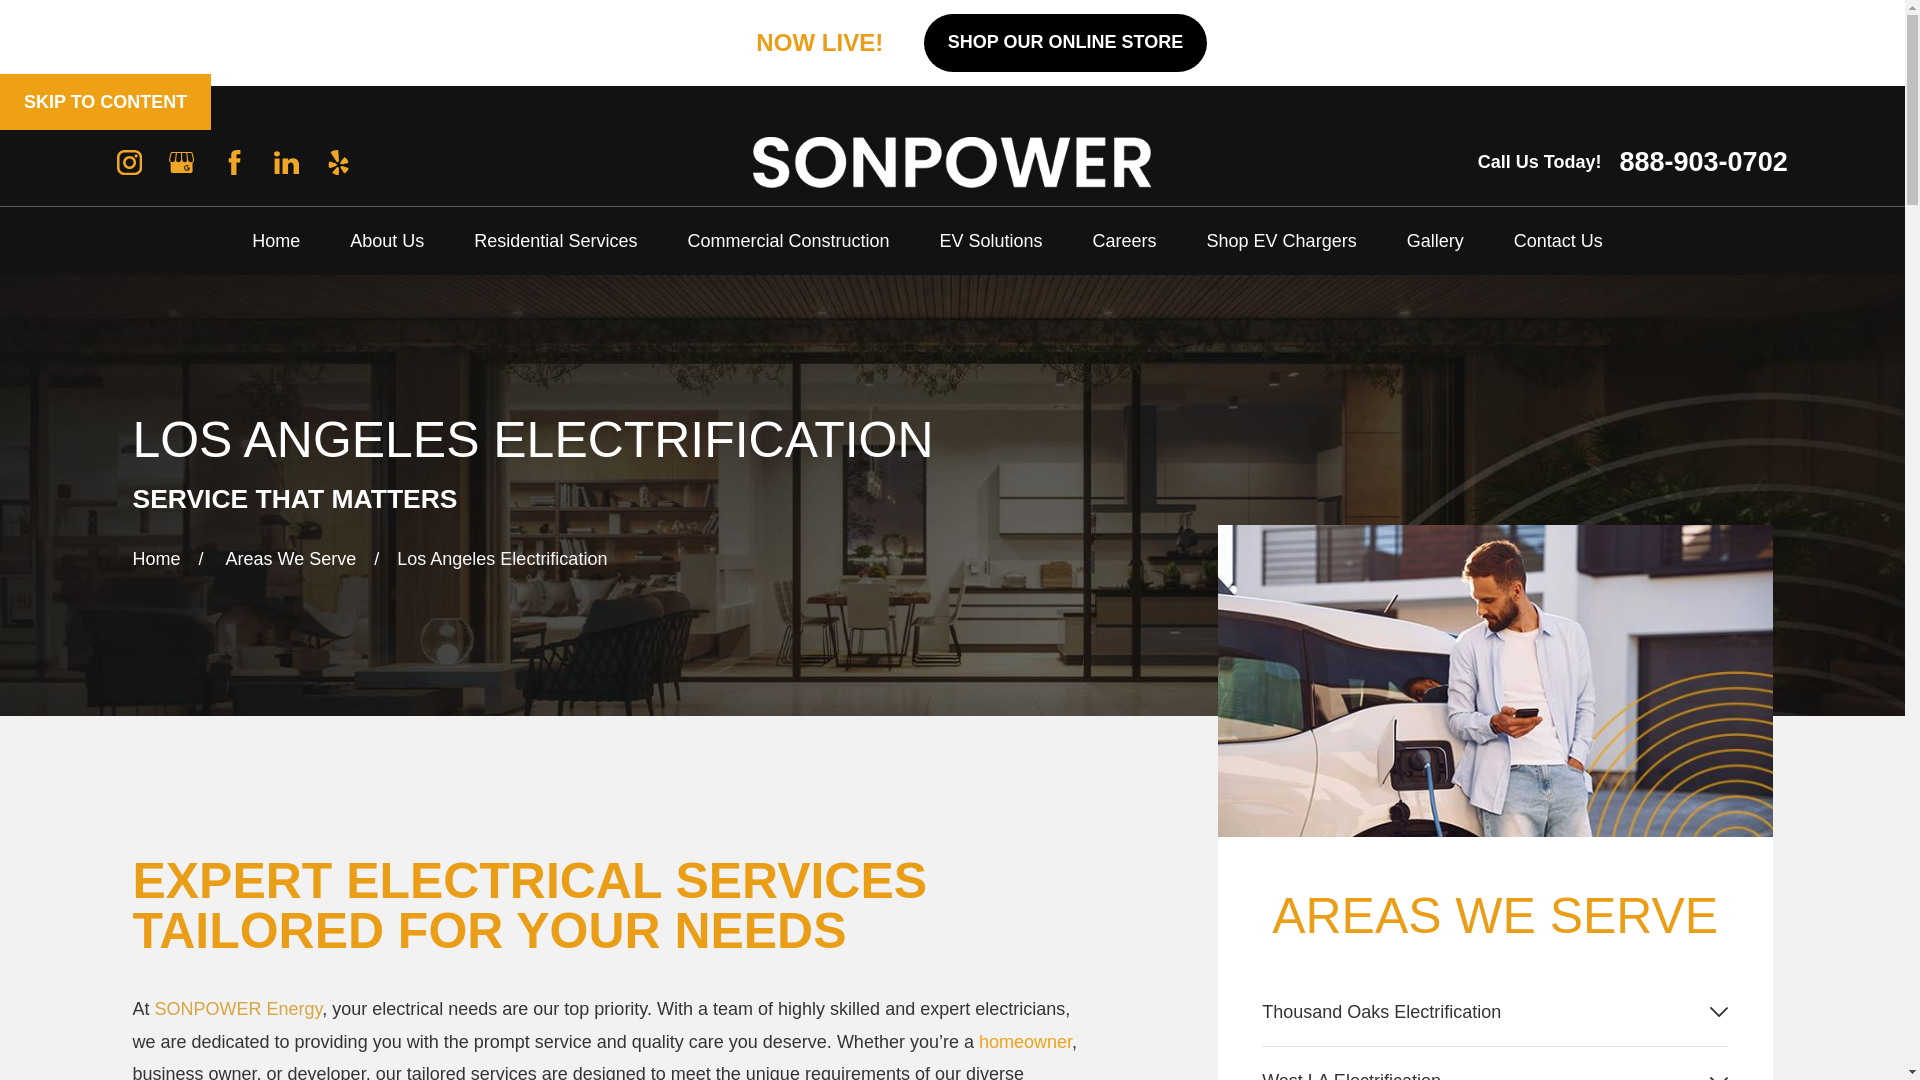 The width and height of the screenshot is (1920, 1080). I want to click on 888-903-0702, so click(1704, 162).